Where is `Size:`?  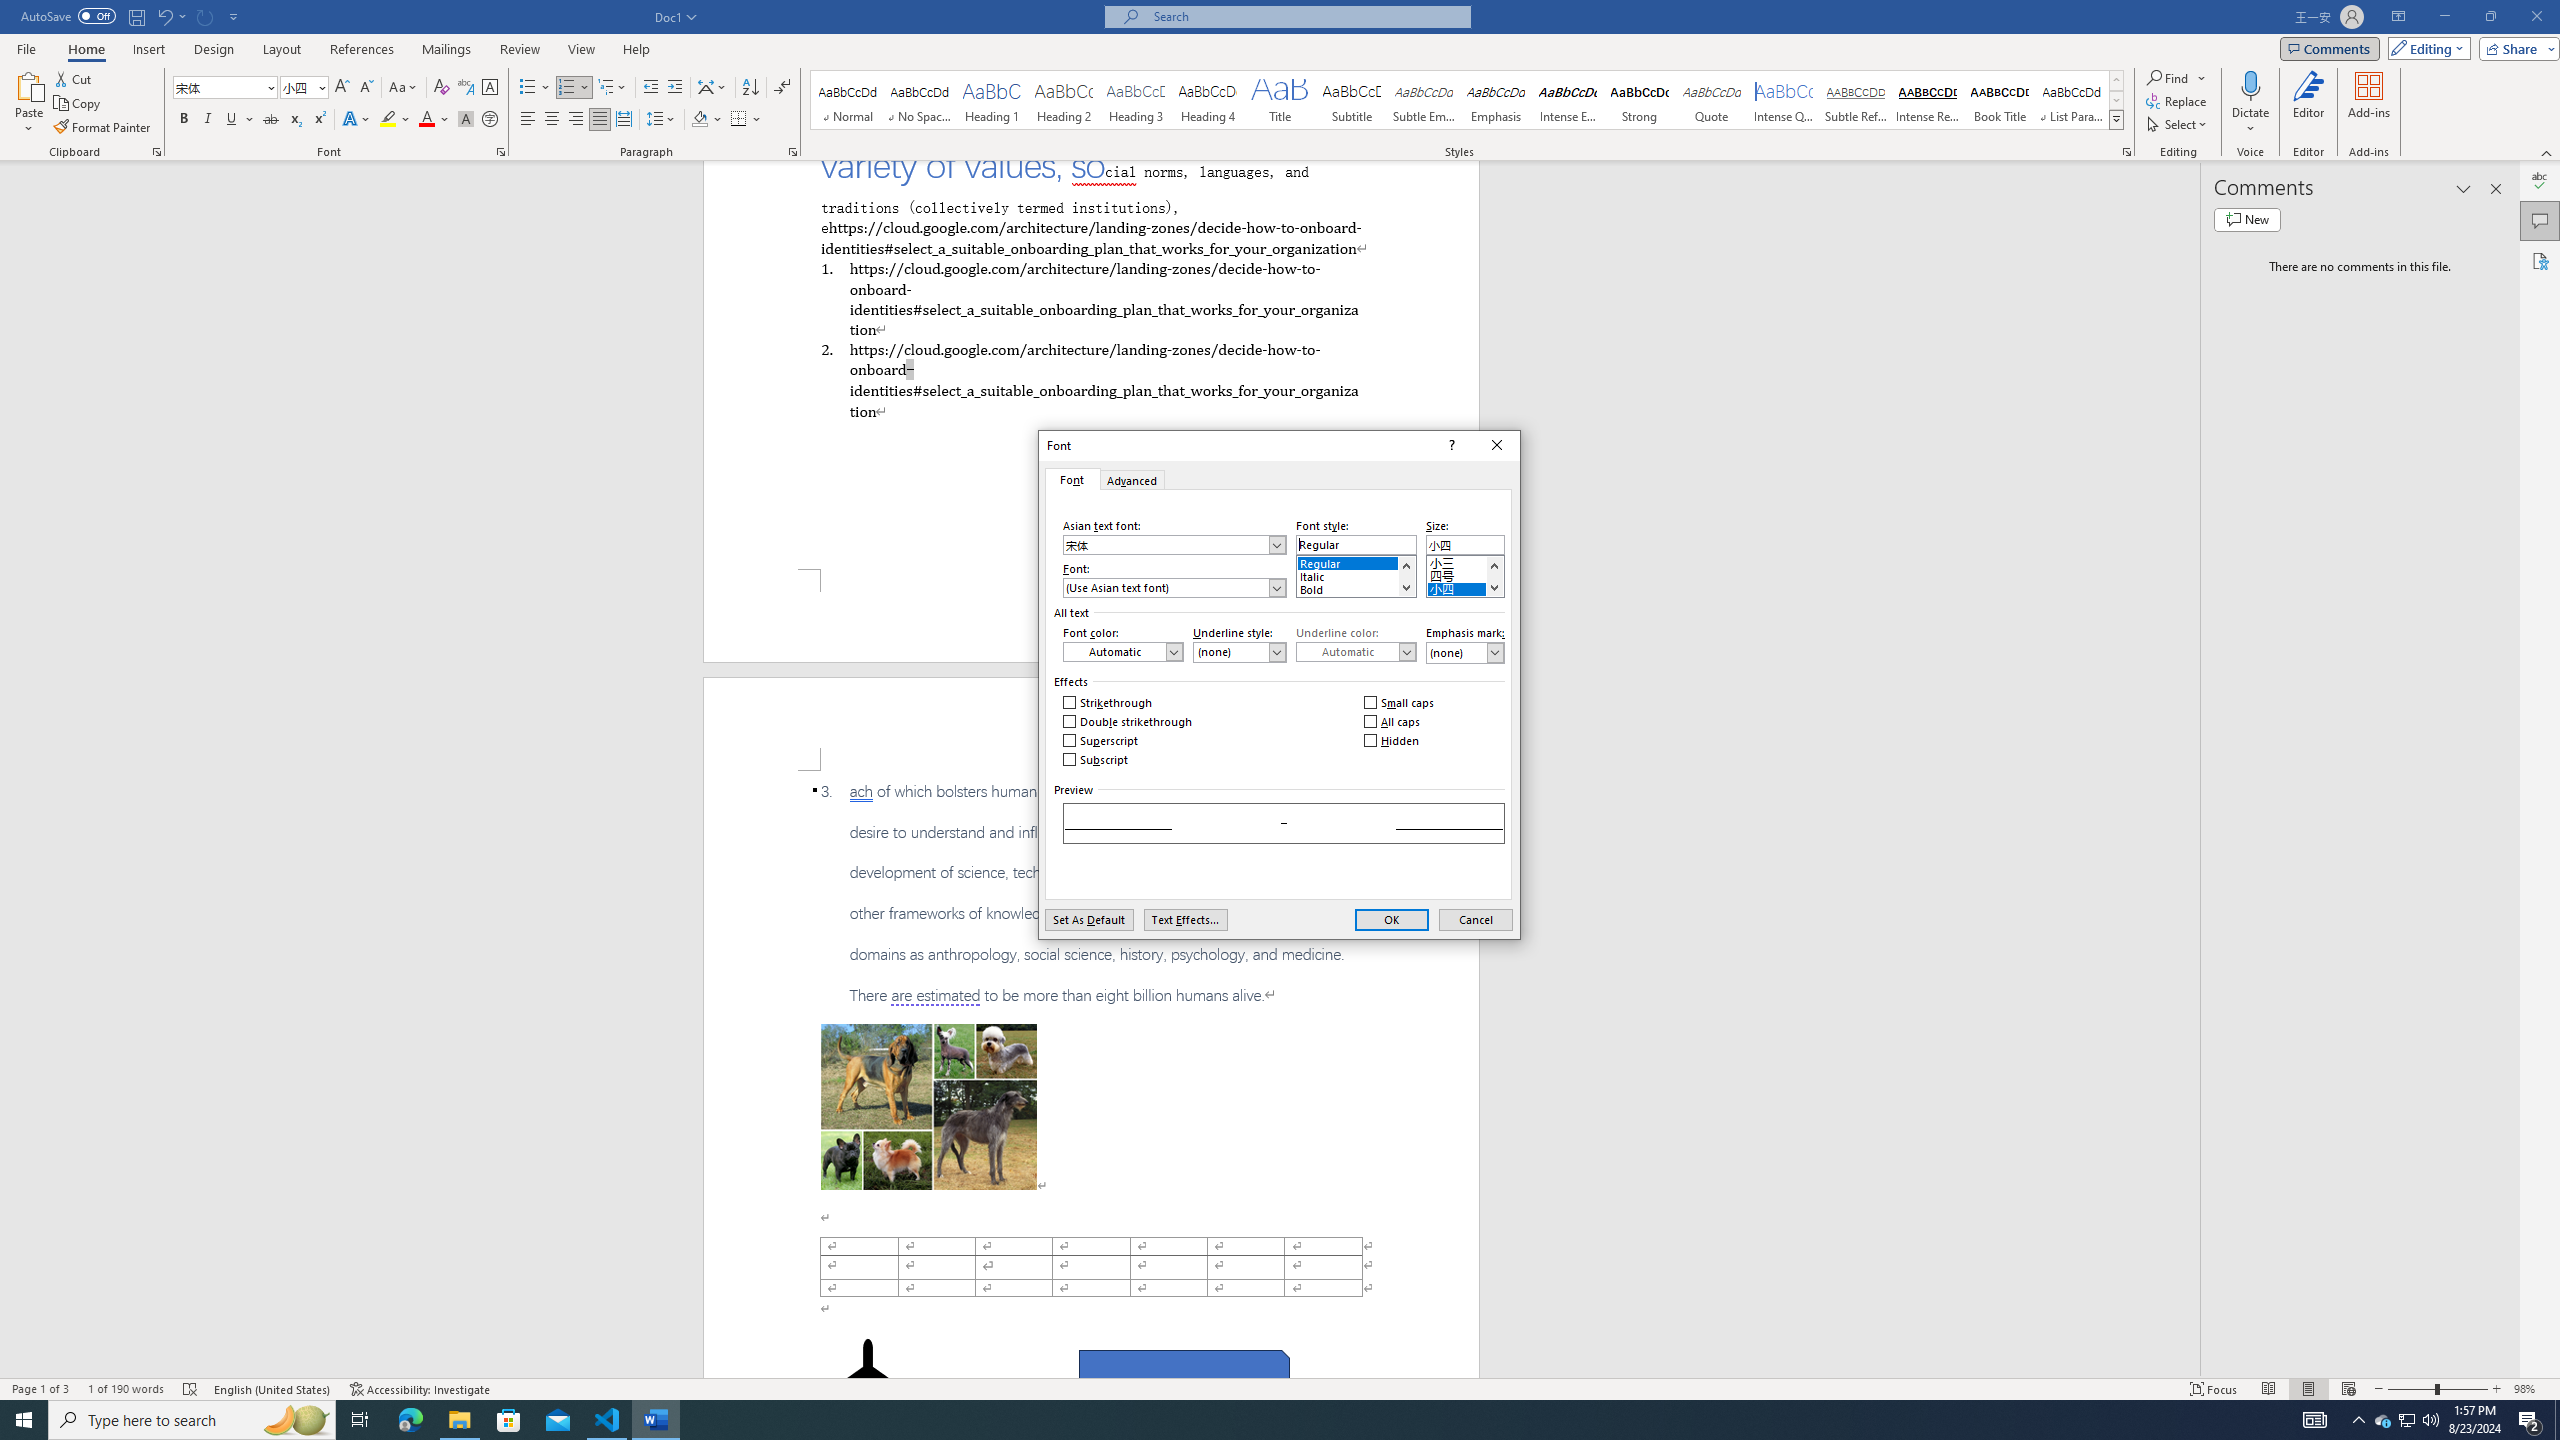
Size: is located at coordinates (1465, 544).